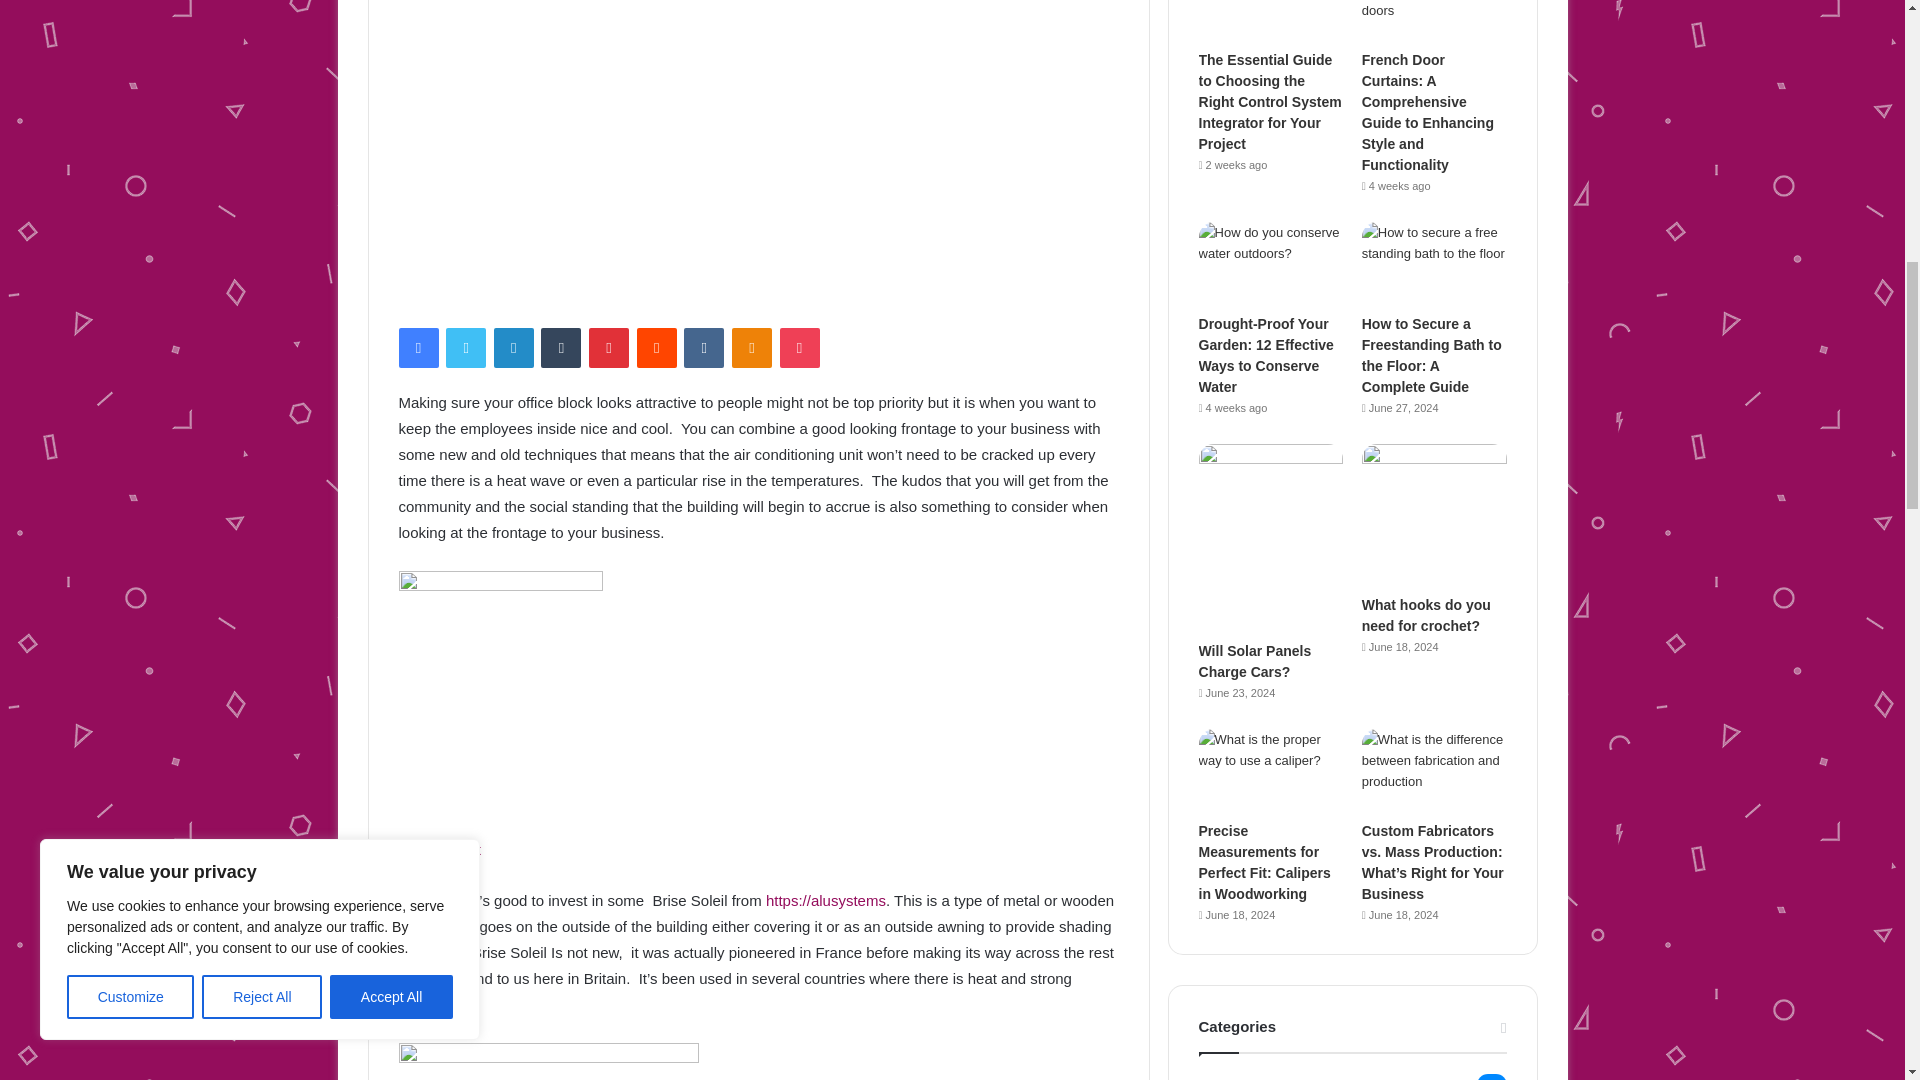 This screenshot has height=1080, width=1920. Describe the element at coordinates (513, 348) in the screenshot. I see `LinkedIn` at that location.